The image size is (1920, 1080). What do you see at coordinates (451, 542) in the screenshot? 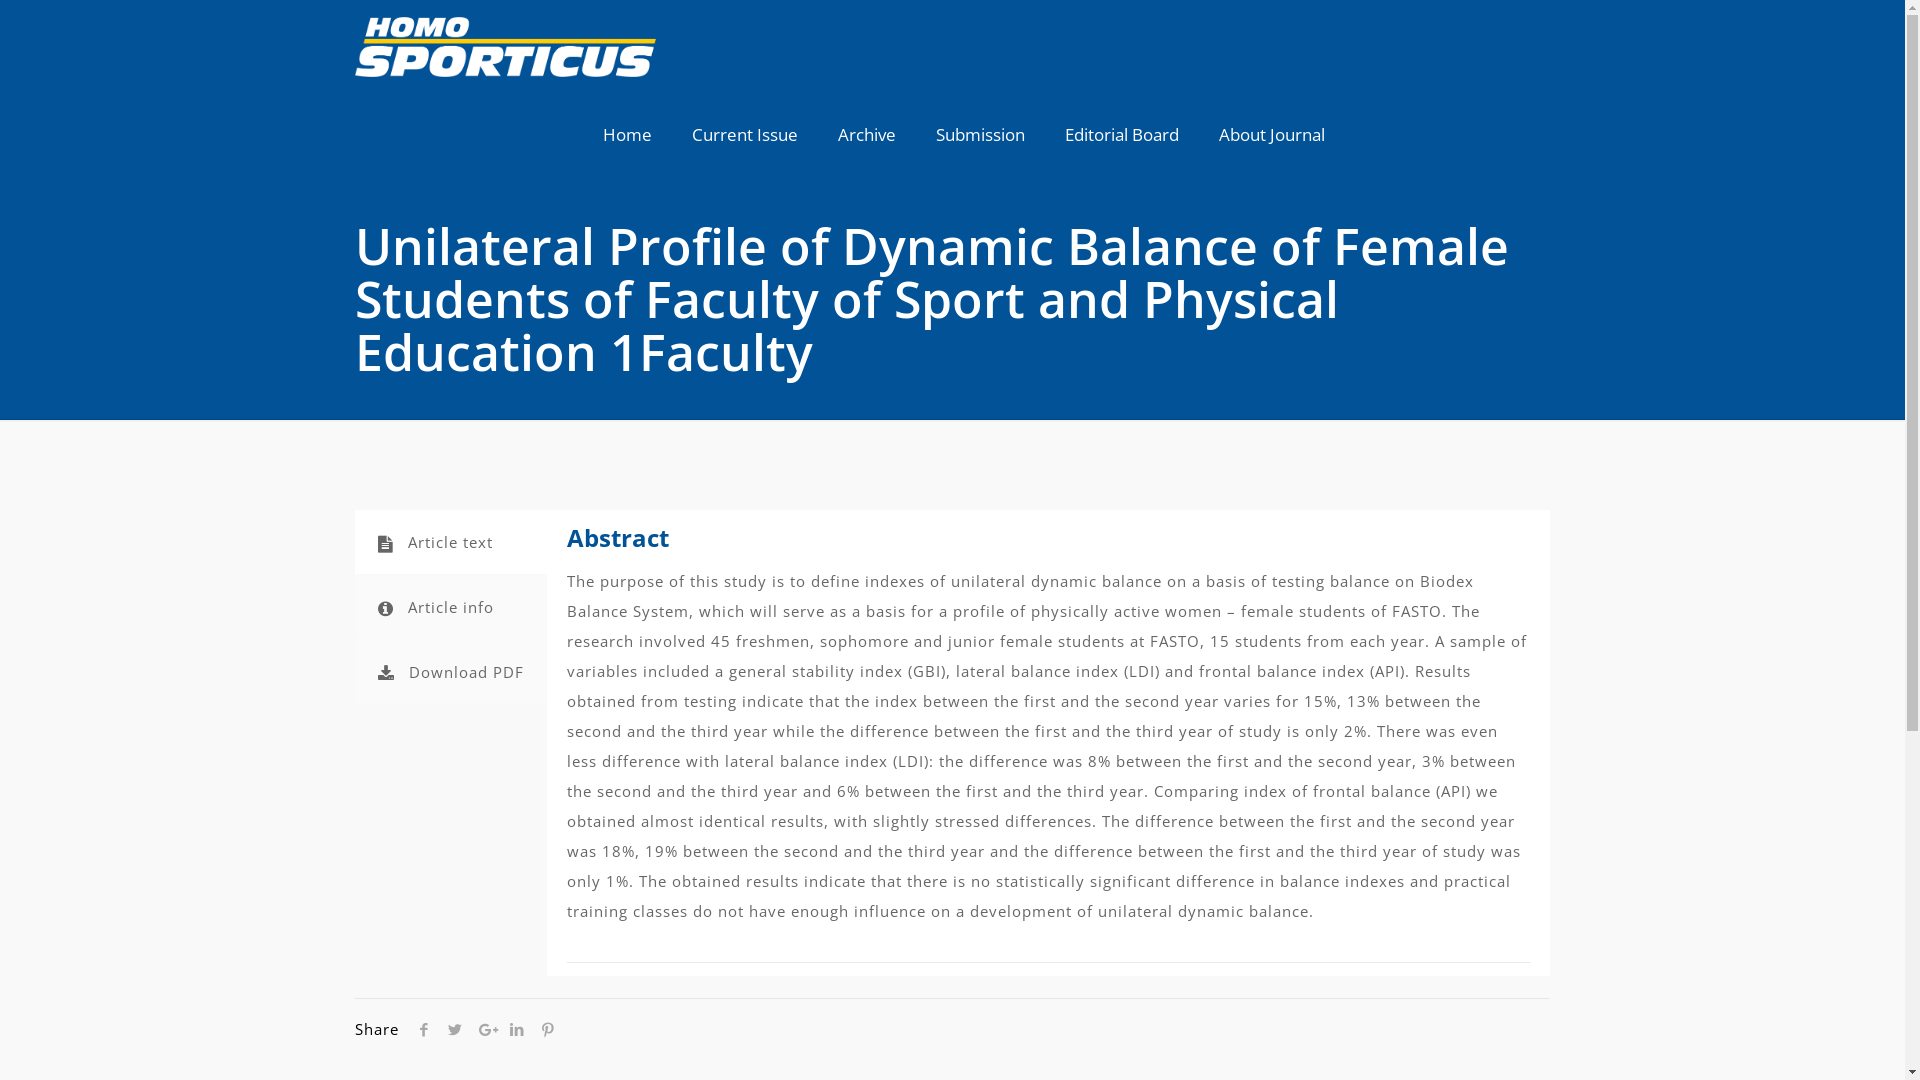
I see `Article text` at bounding box center [451, 542].